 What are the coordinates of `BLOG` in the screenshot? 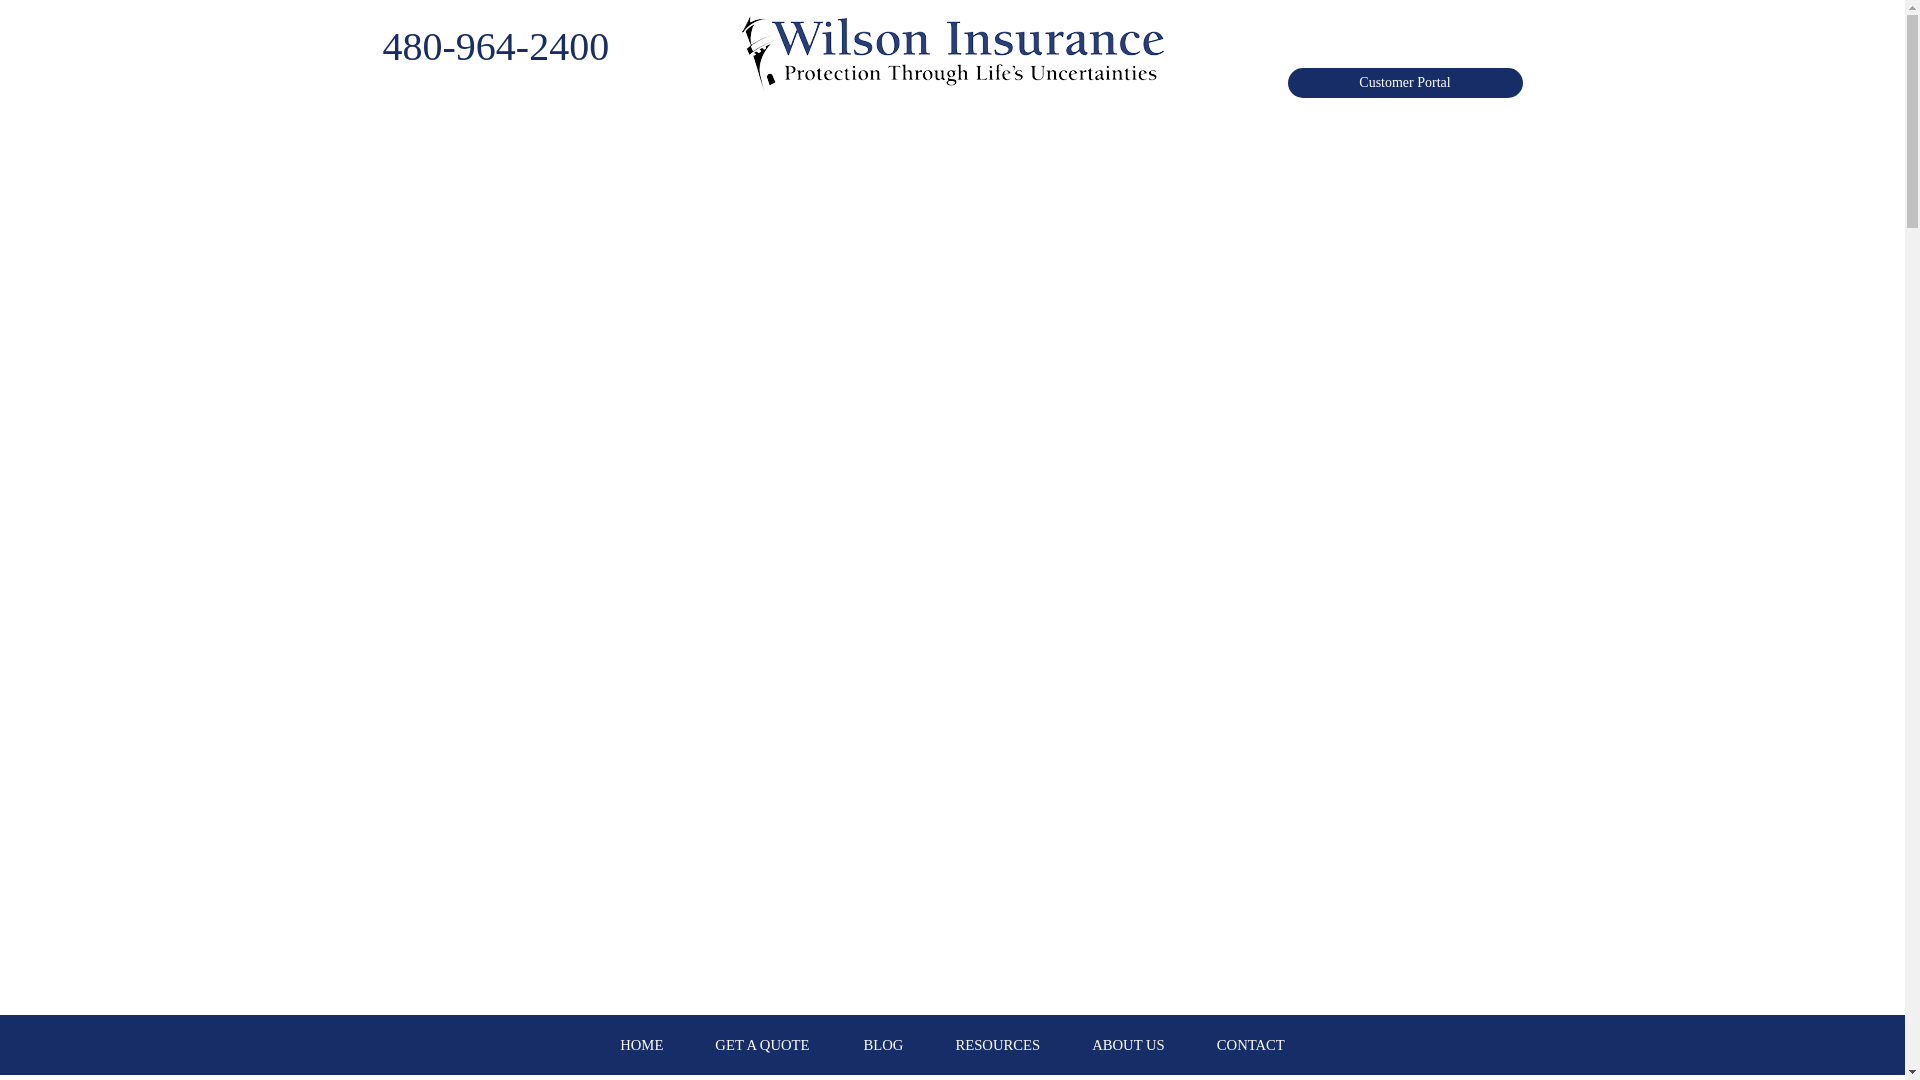 It's located at (884, 1044).